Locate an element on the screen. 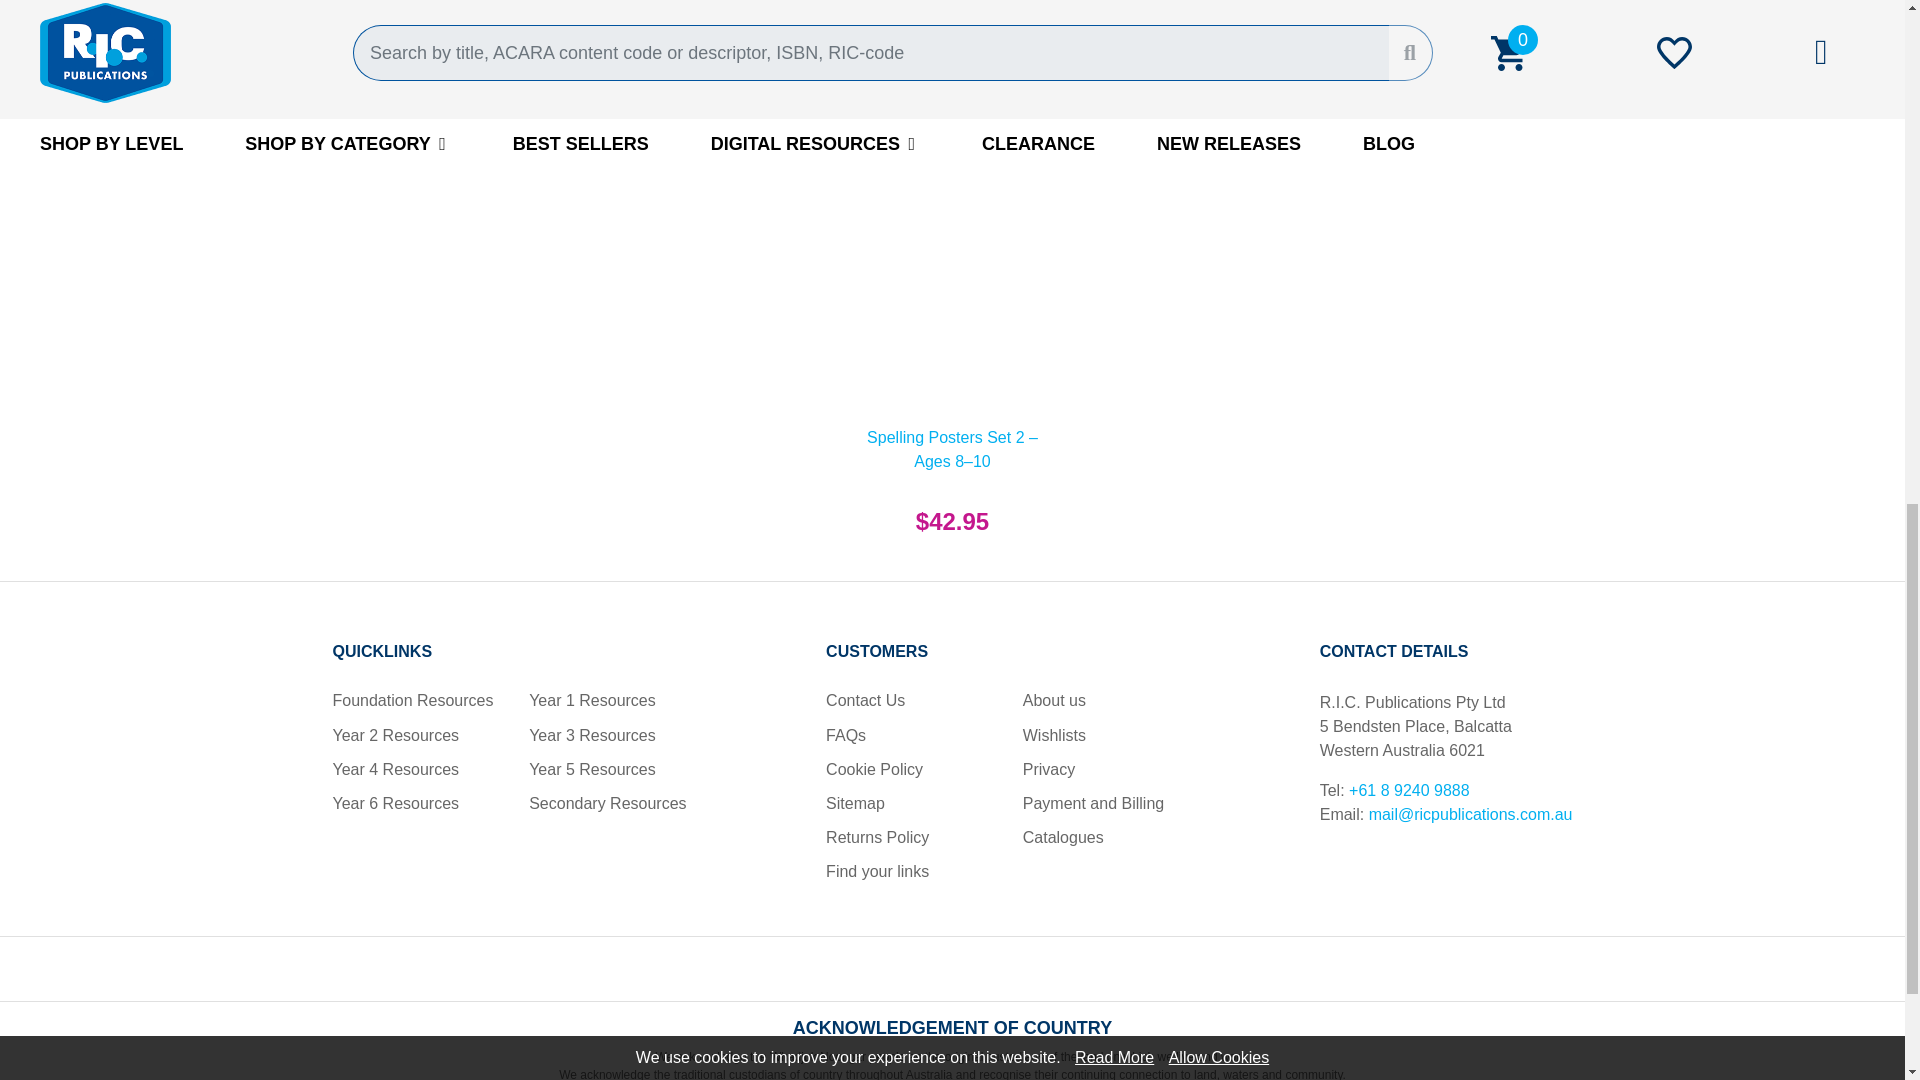 The width and height of the screenshot is (1920, 1080). Year 5 Resources is located at coordinates (592, 769).